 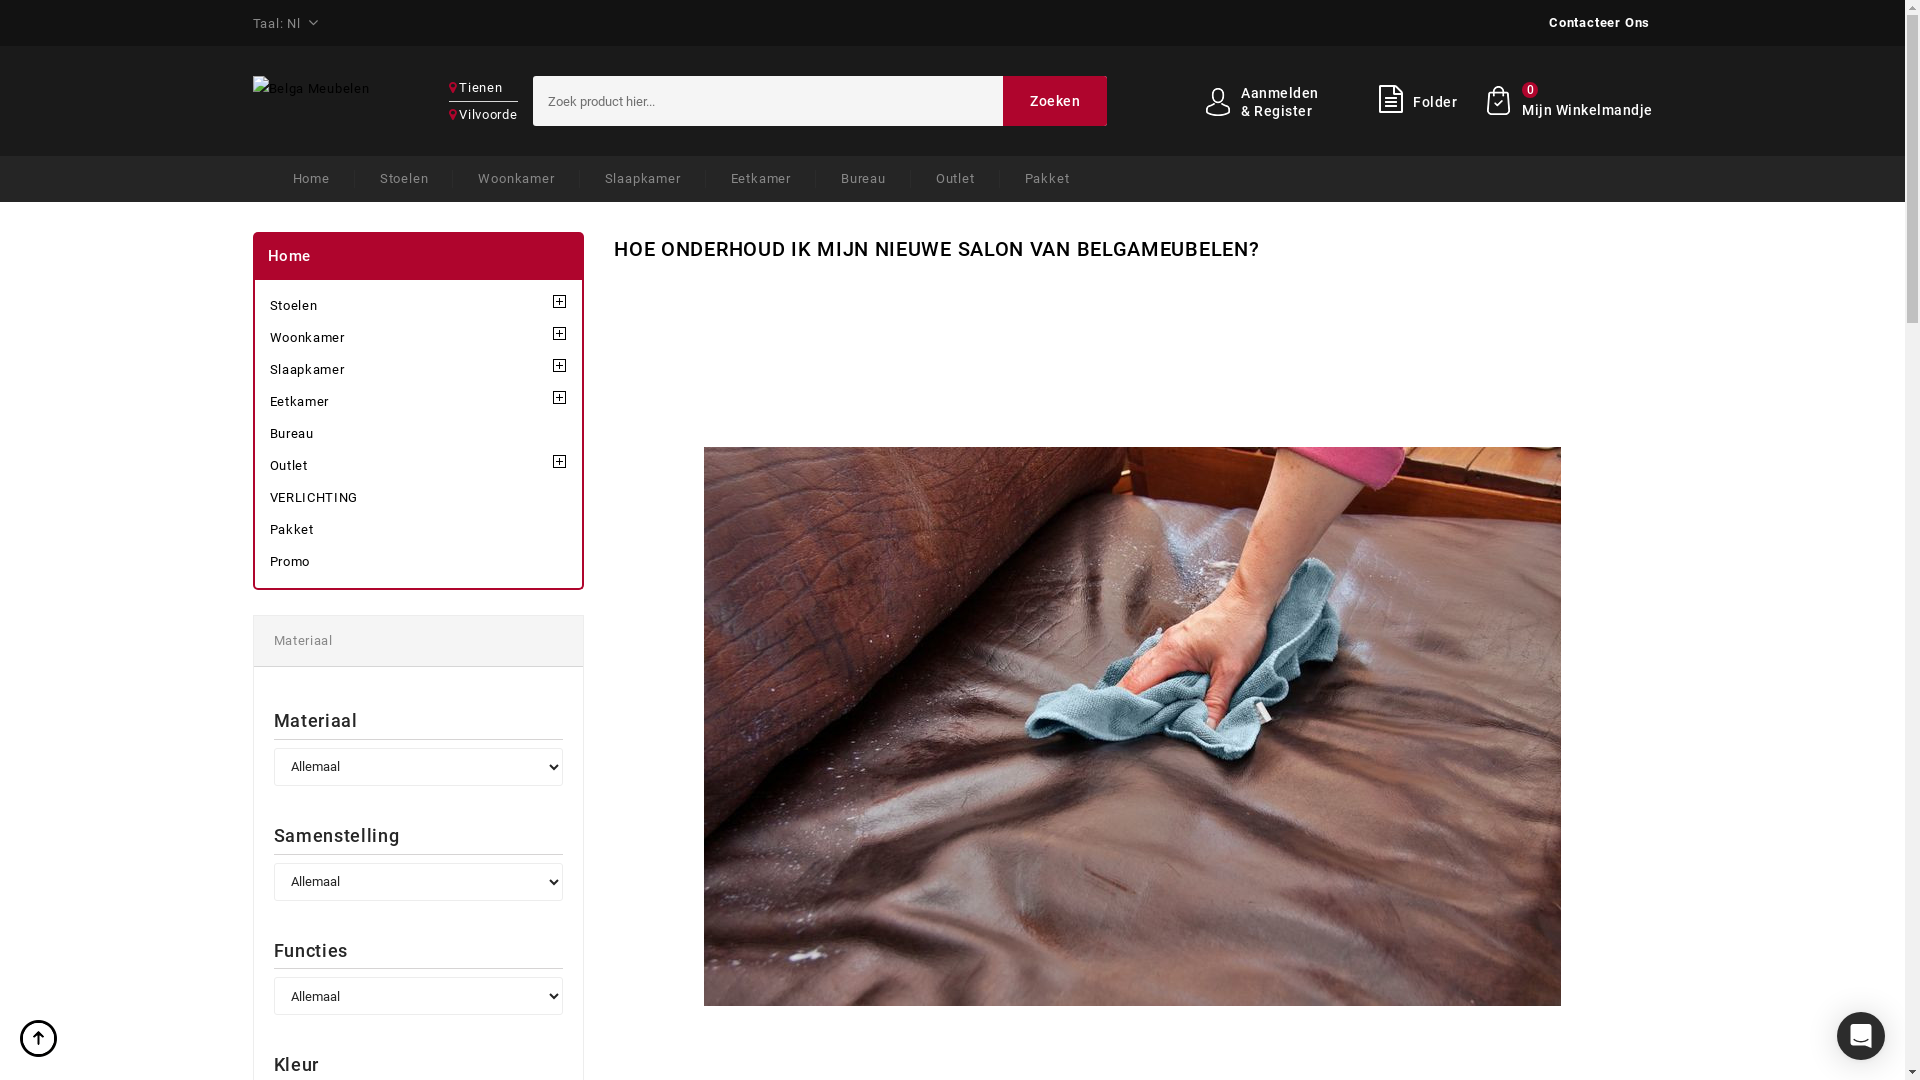 I want to click on Home, so click(x=312, y=178).